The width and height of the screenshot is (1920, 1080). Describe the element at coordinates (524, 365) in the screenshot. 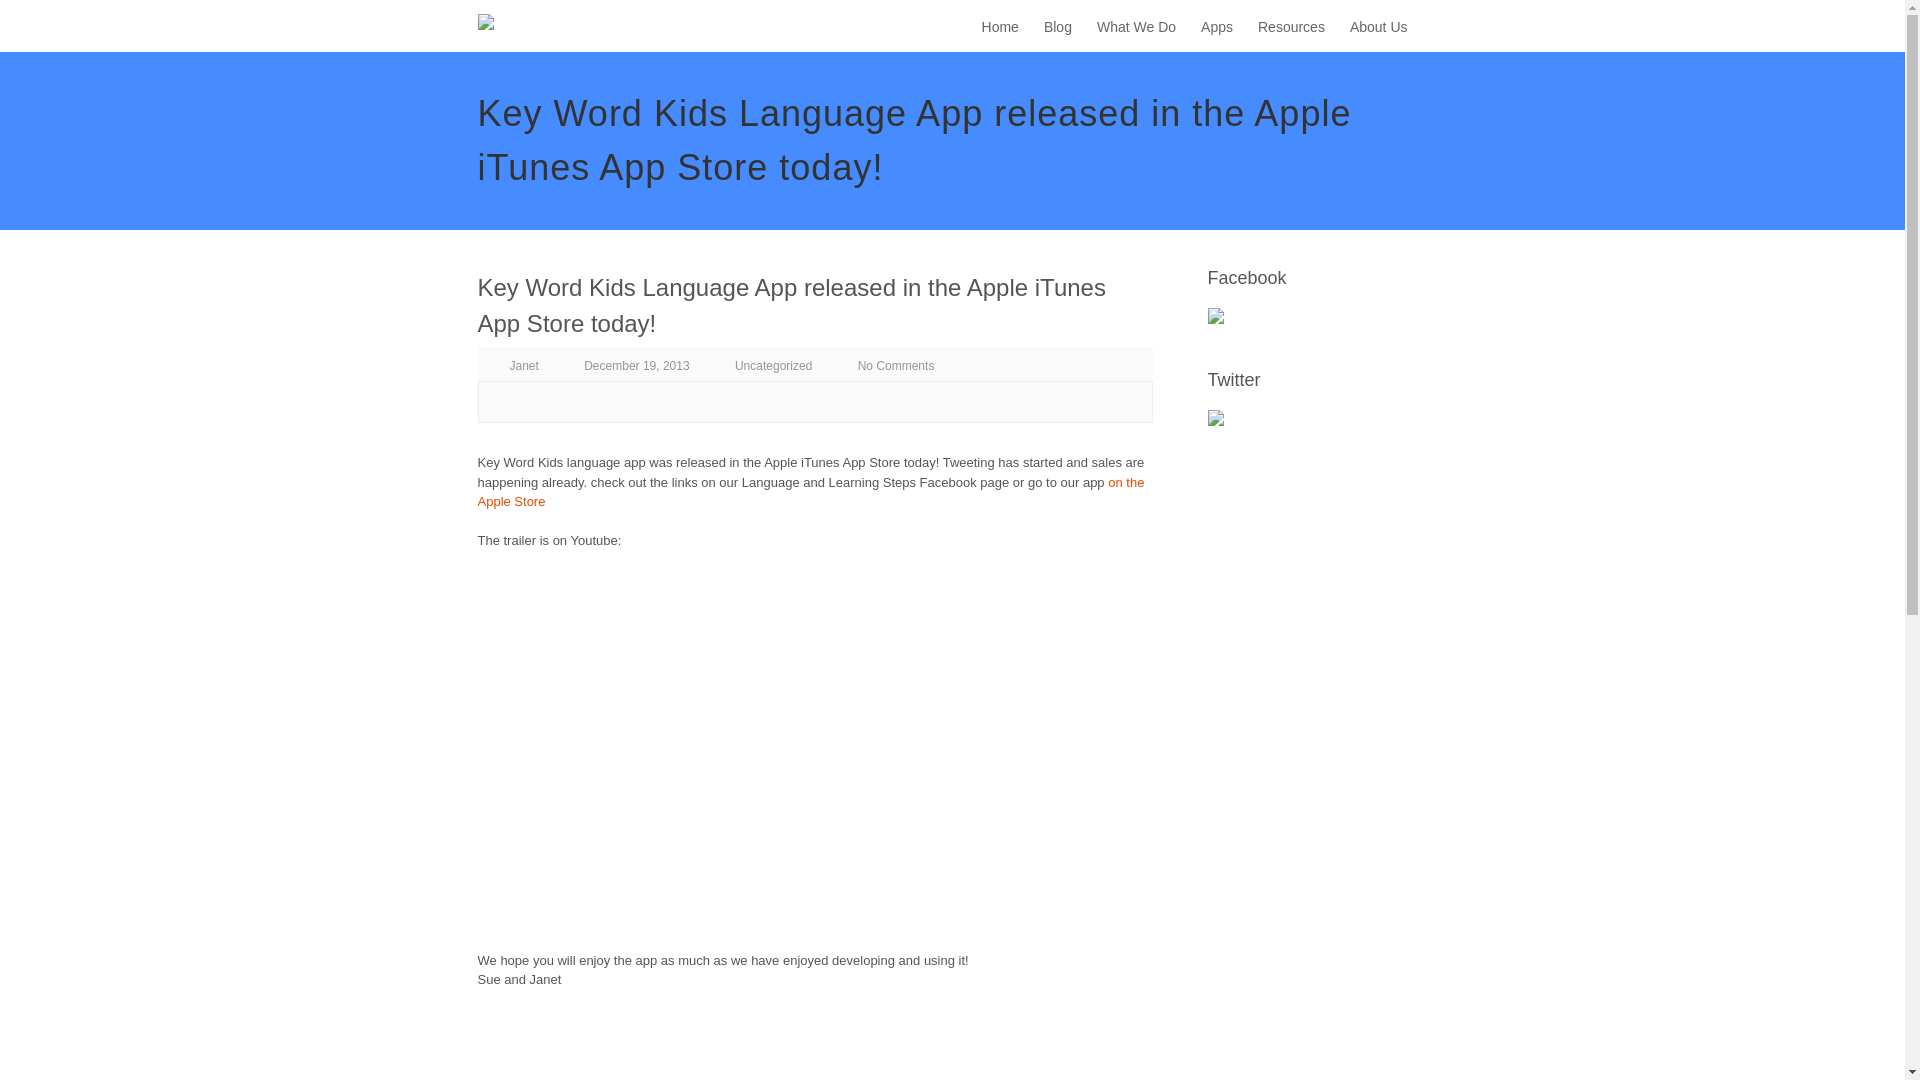

I see `Janet` at that location.